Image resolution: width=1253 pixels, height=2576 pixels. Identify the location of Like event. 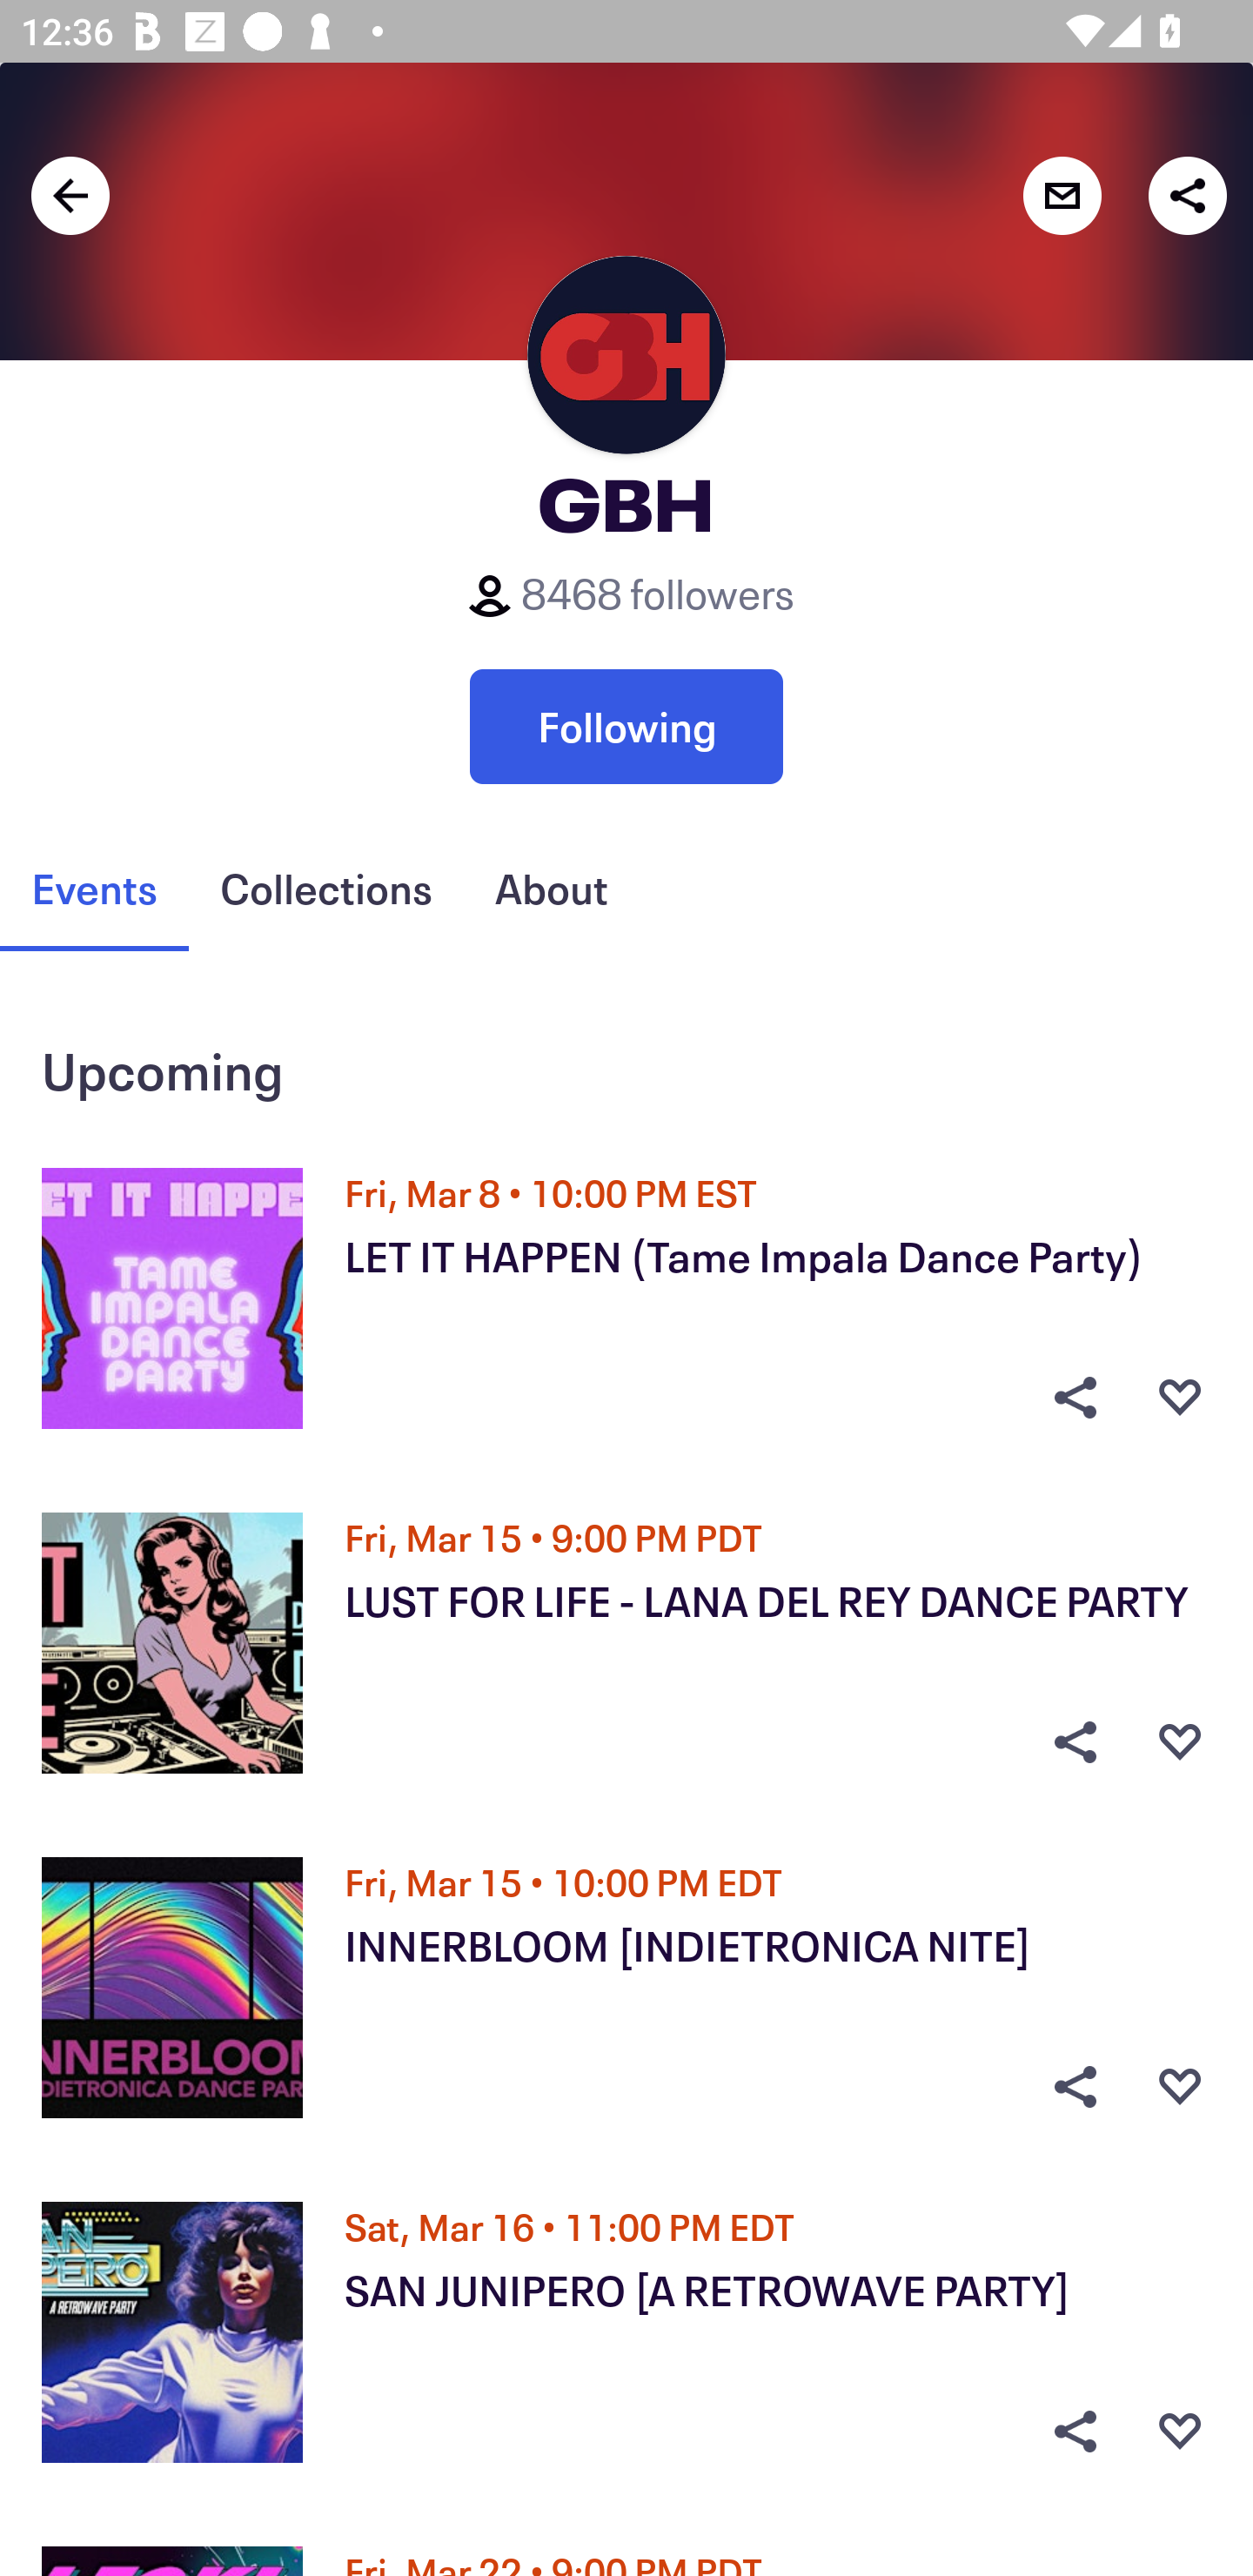
(1180, 1742).